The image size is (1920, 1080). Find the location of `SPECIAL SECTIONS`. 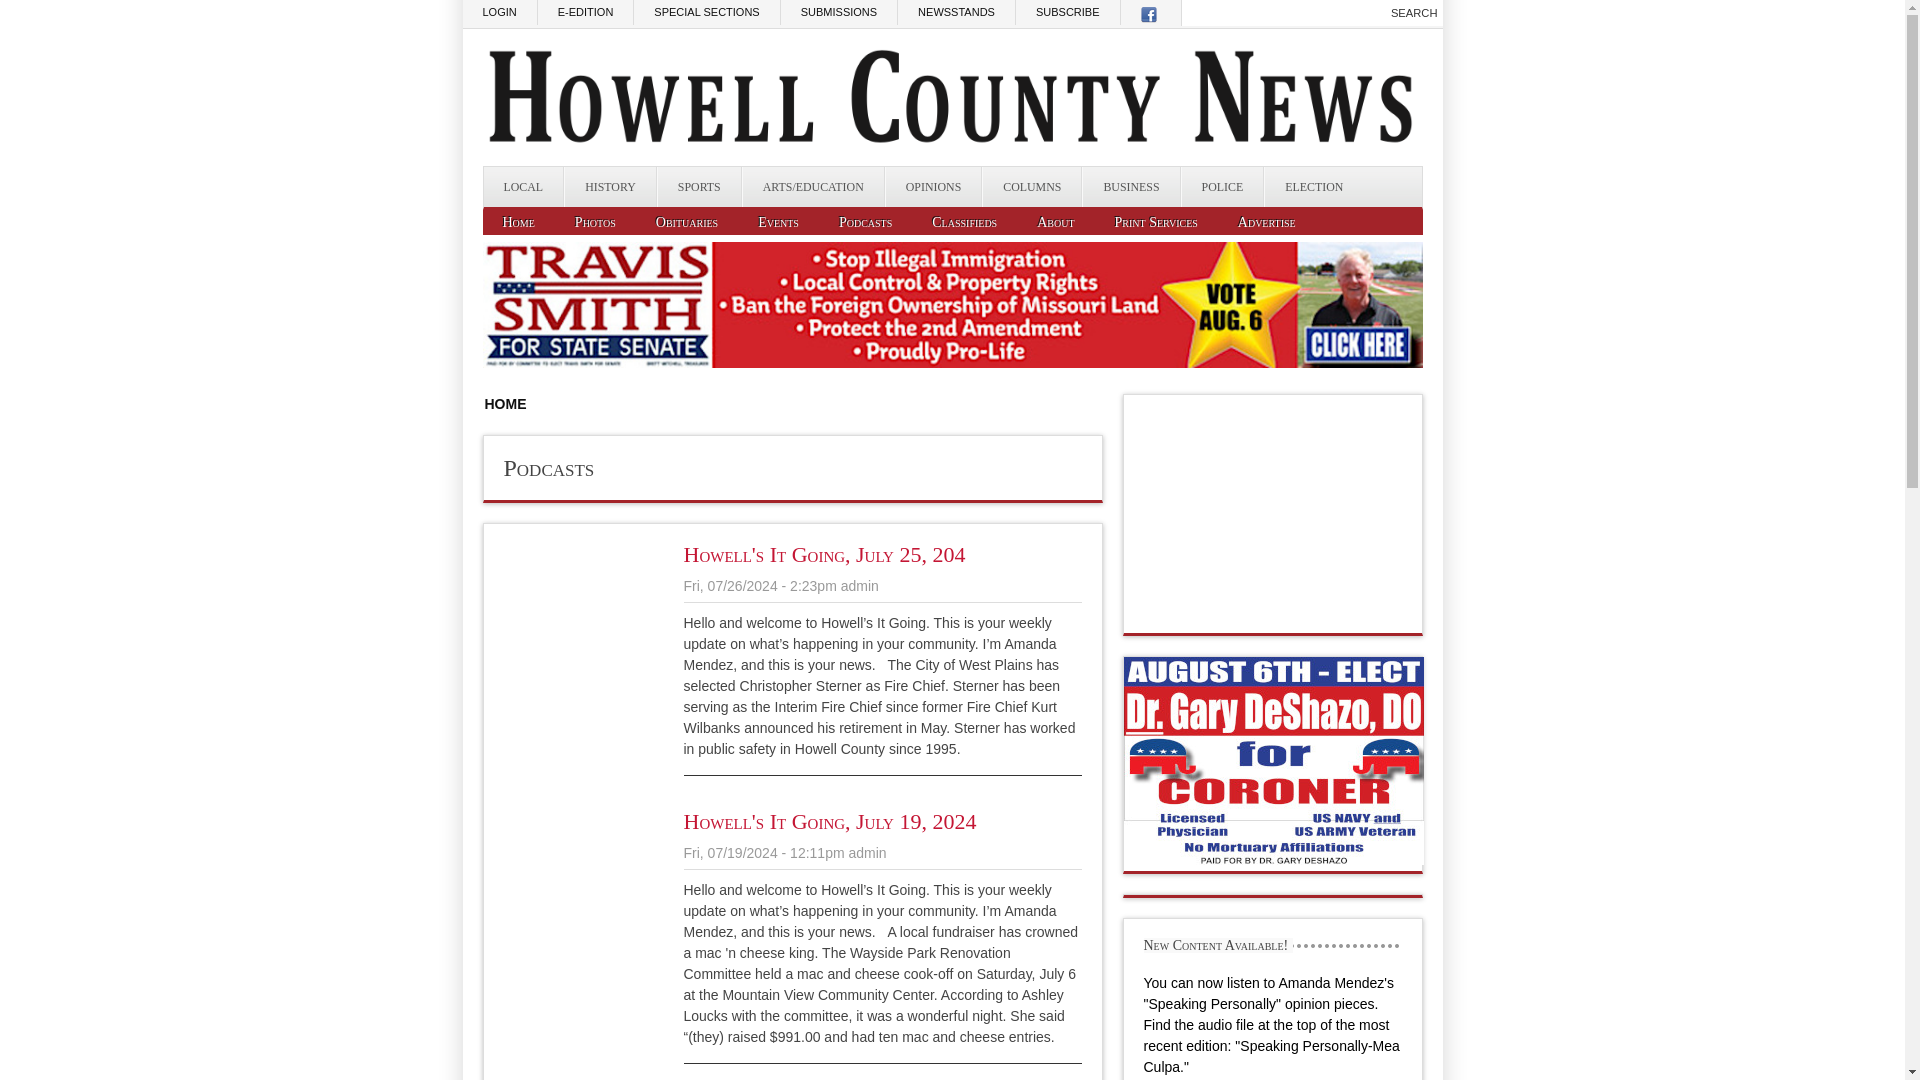

SPECIAL SECTIONS is located at coordinates (706, 12).